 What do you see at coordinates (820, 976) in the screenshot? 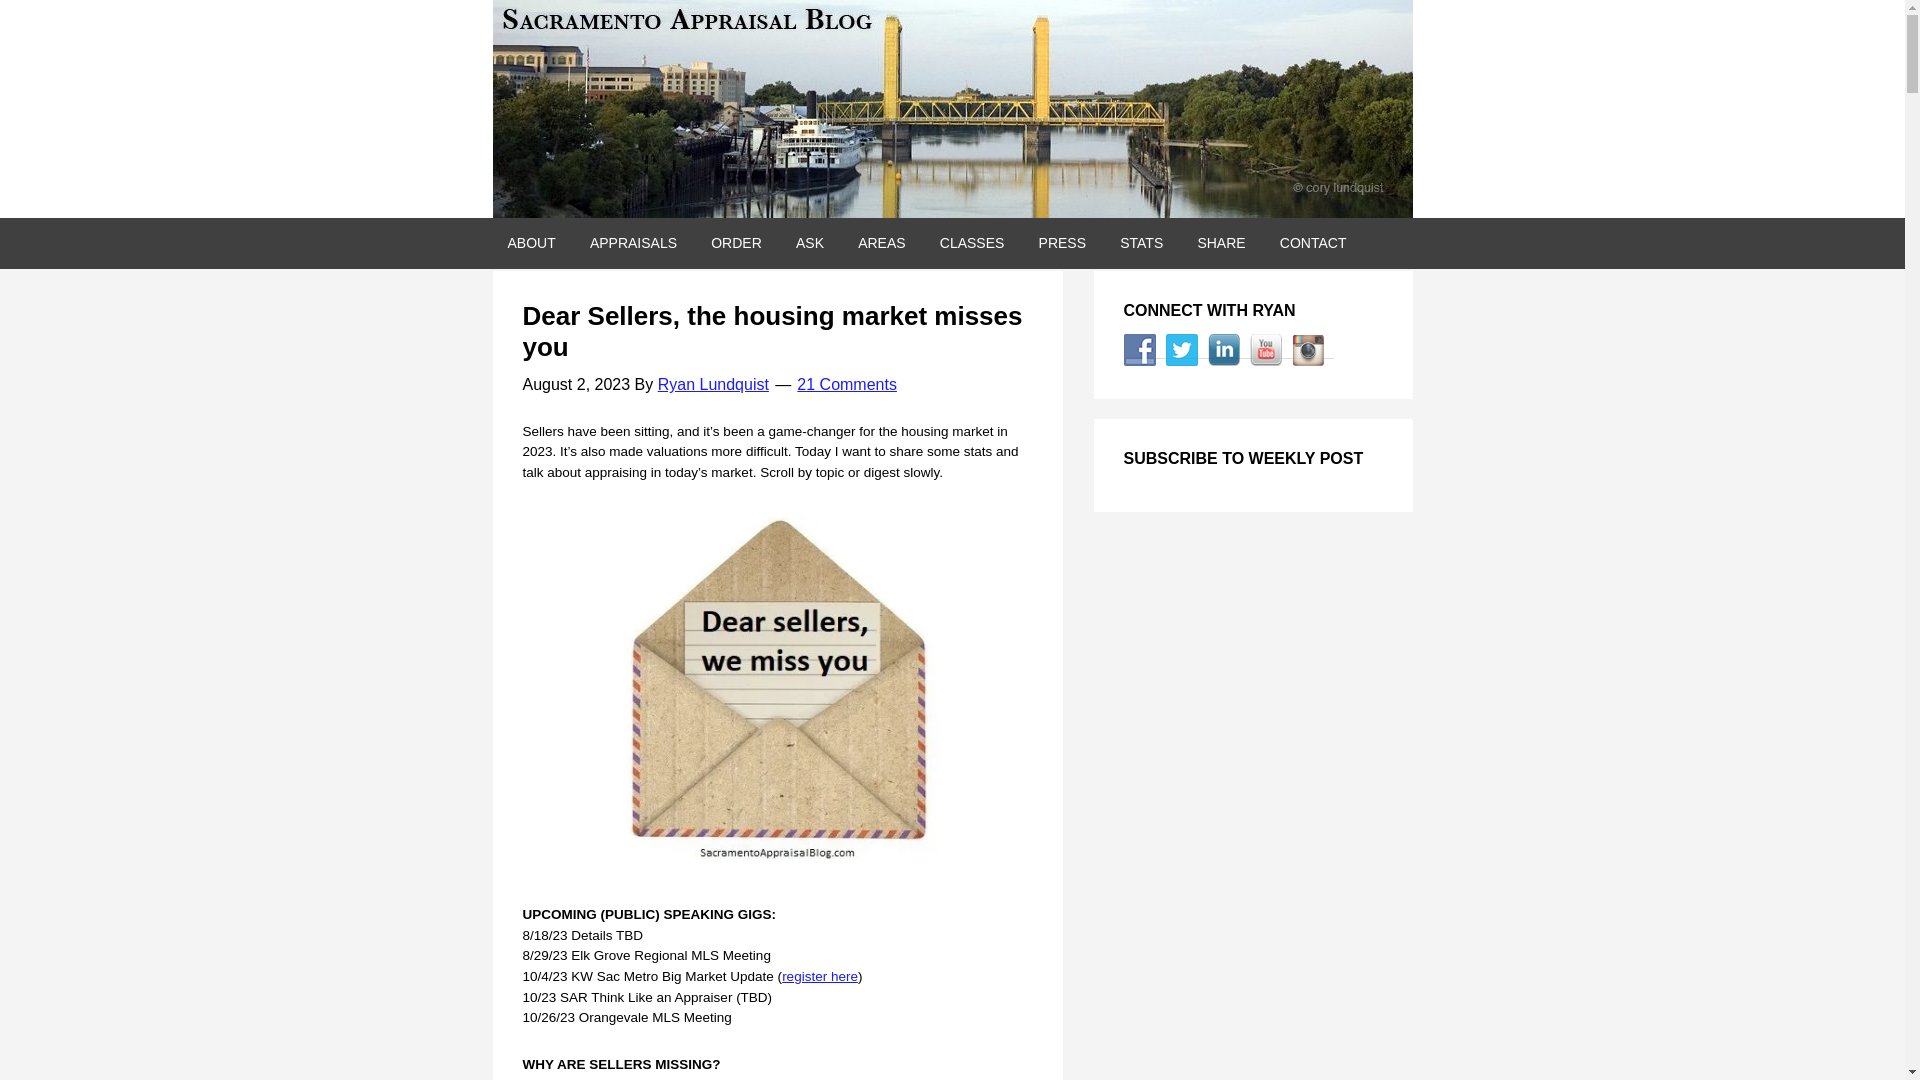
I see `register here` at bounding box center [820, 976].